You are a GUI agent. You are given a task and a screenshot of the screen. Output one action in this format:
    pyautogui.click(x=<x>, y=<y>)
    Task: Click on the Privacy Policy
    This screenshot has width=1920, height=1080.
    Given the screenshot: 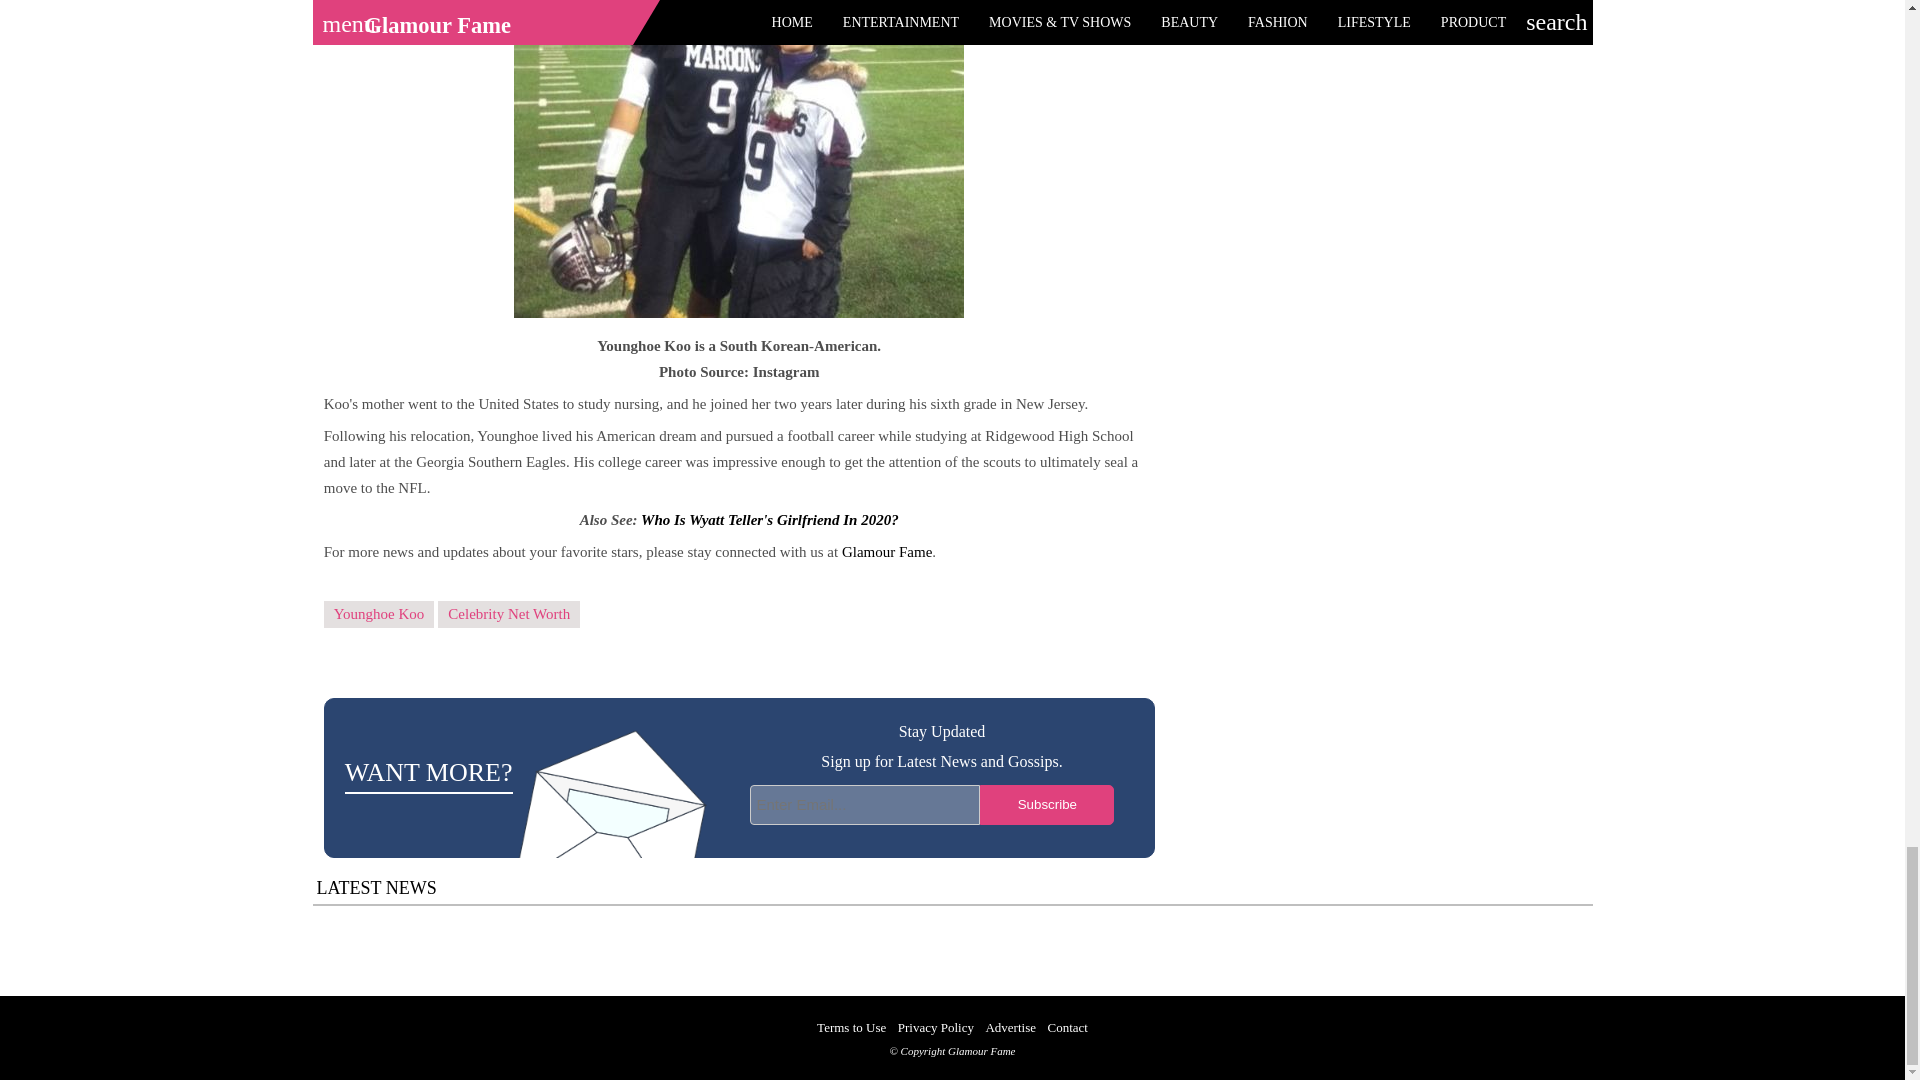 What is the action you would take?
    pyautogui.click(x=936, y=1026)
    